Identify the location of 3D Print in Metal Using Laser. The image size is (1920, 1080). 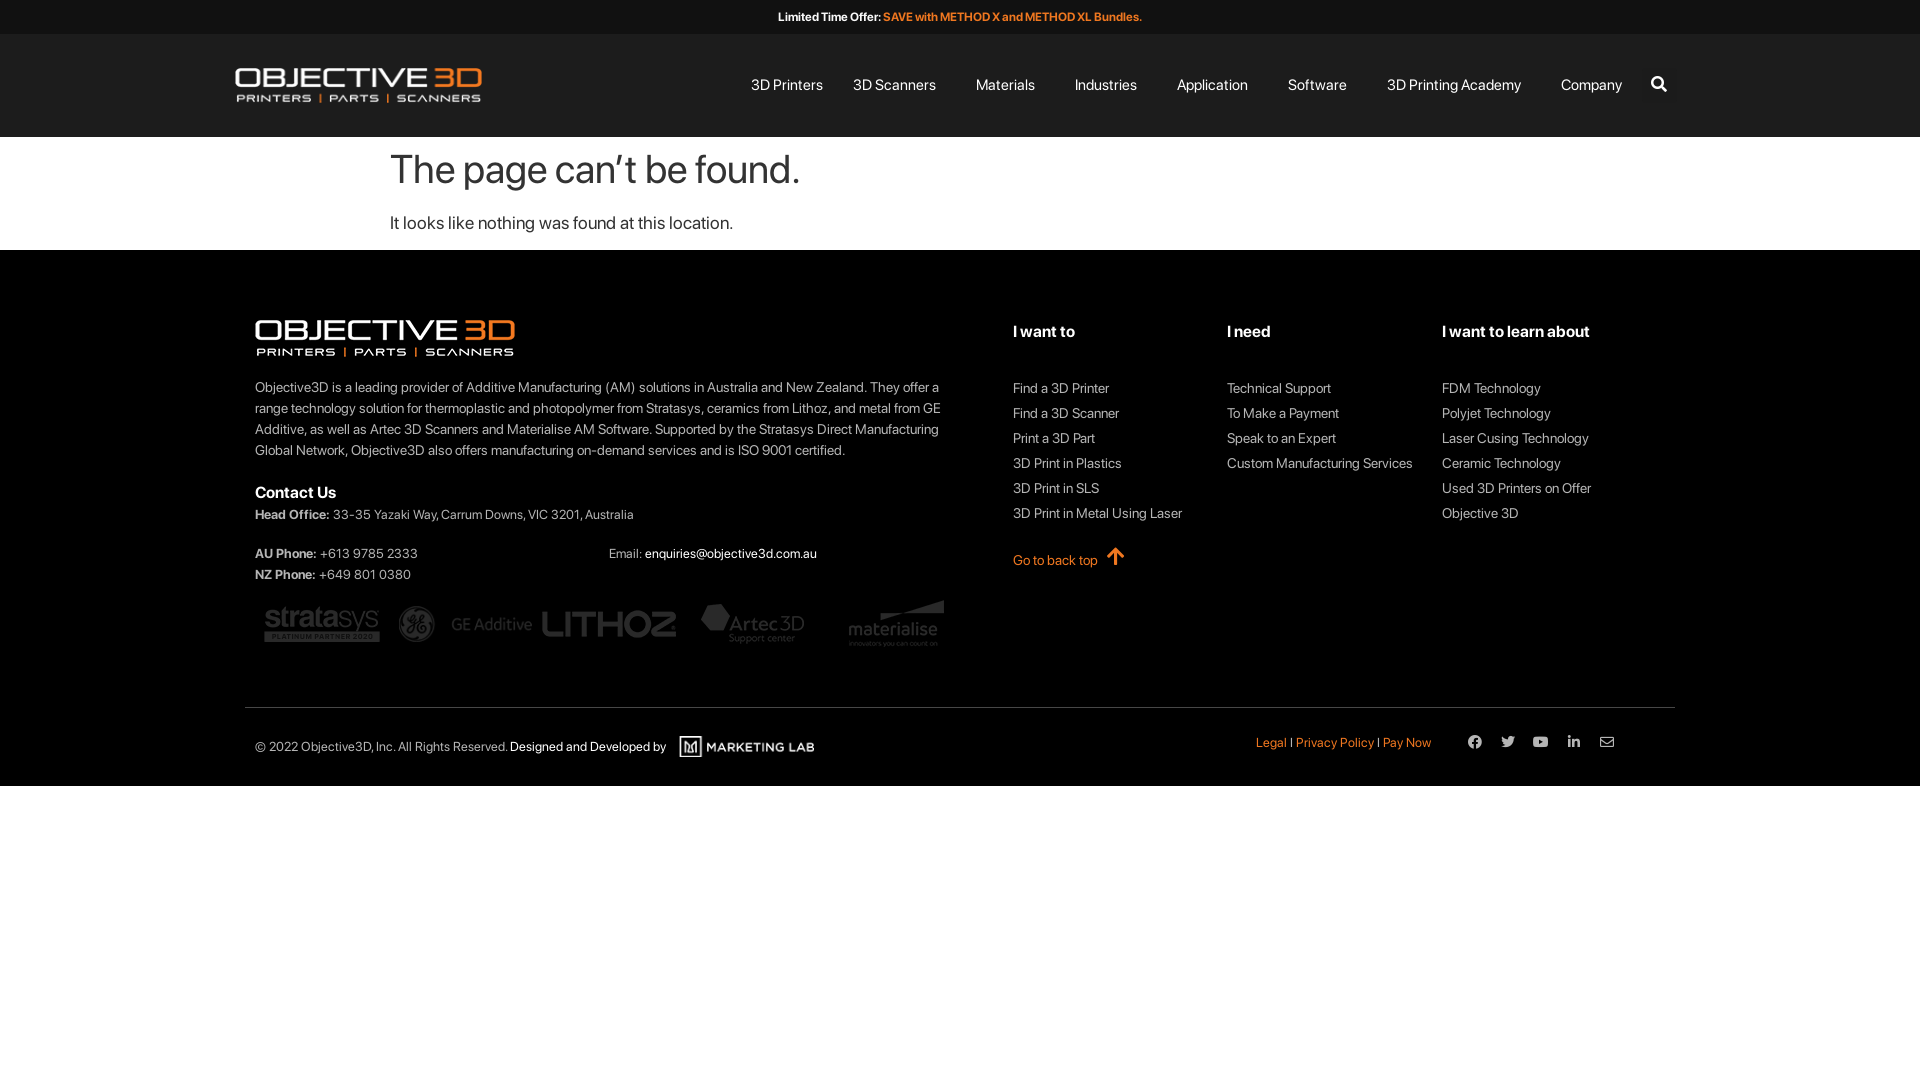
(1110, 514).